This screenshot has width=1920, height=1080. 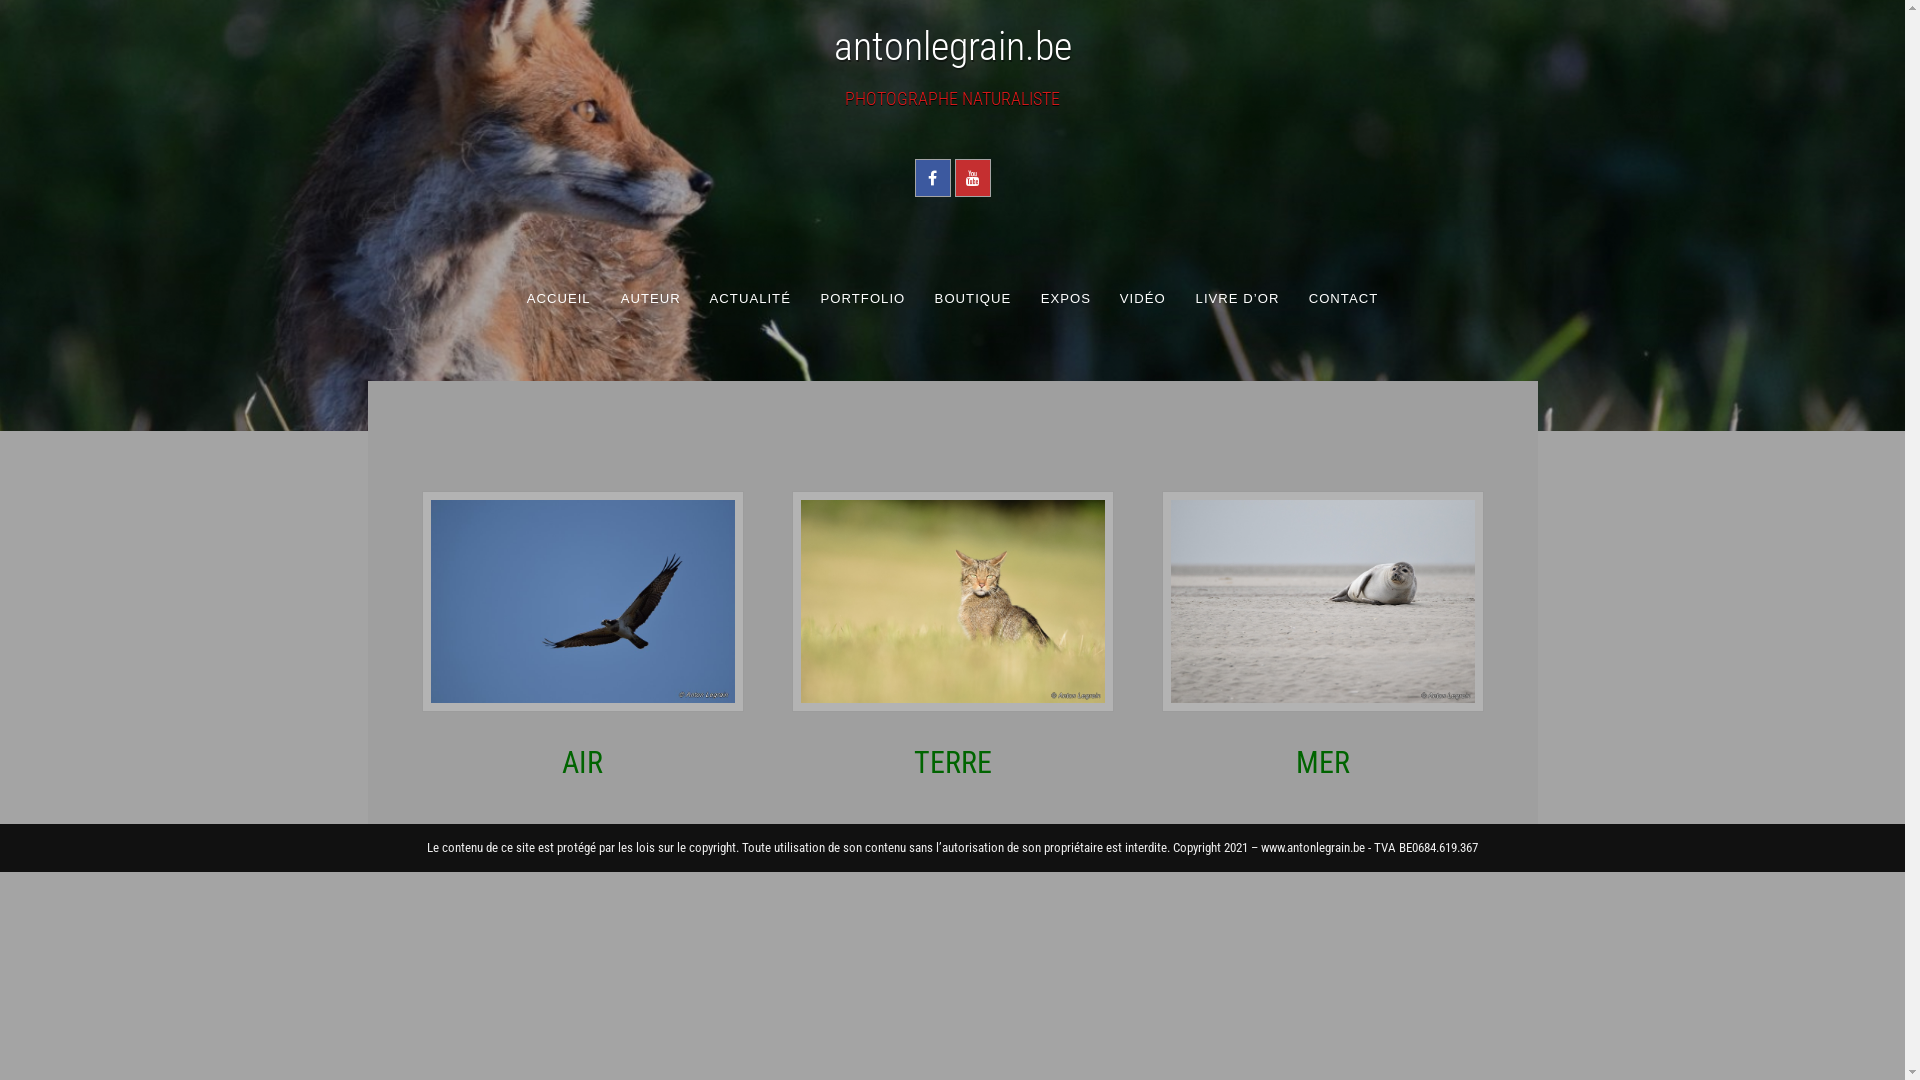 I want to click on PORTFOLIO, so click(x=862, y=298).